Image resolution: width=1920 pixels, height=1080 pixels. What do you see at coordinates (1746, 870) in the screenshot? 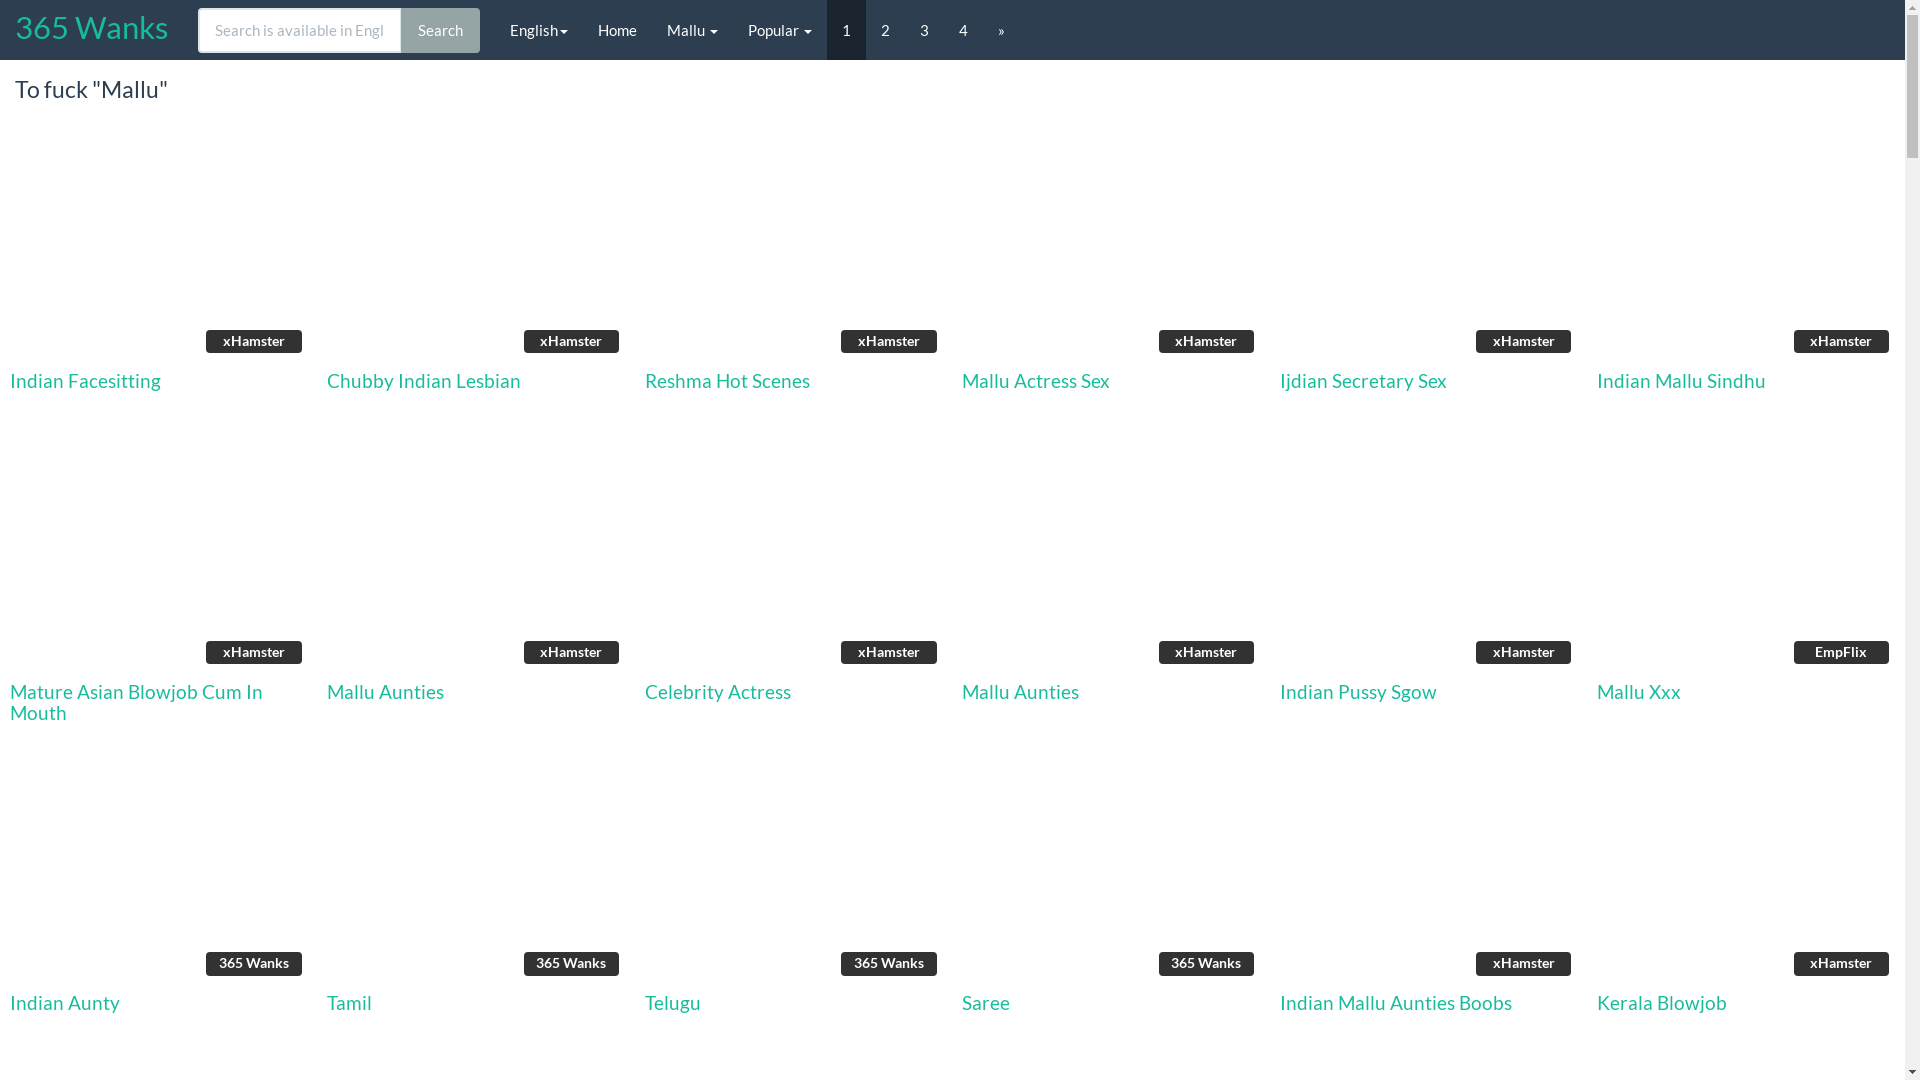
I see `xHamster` at bounding box center [1746, 870].